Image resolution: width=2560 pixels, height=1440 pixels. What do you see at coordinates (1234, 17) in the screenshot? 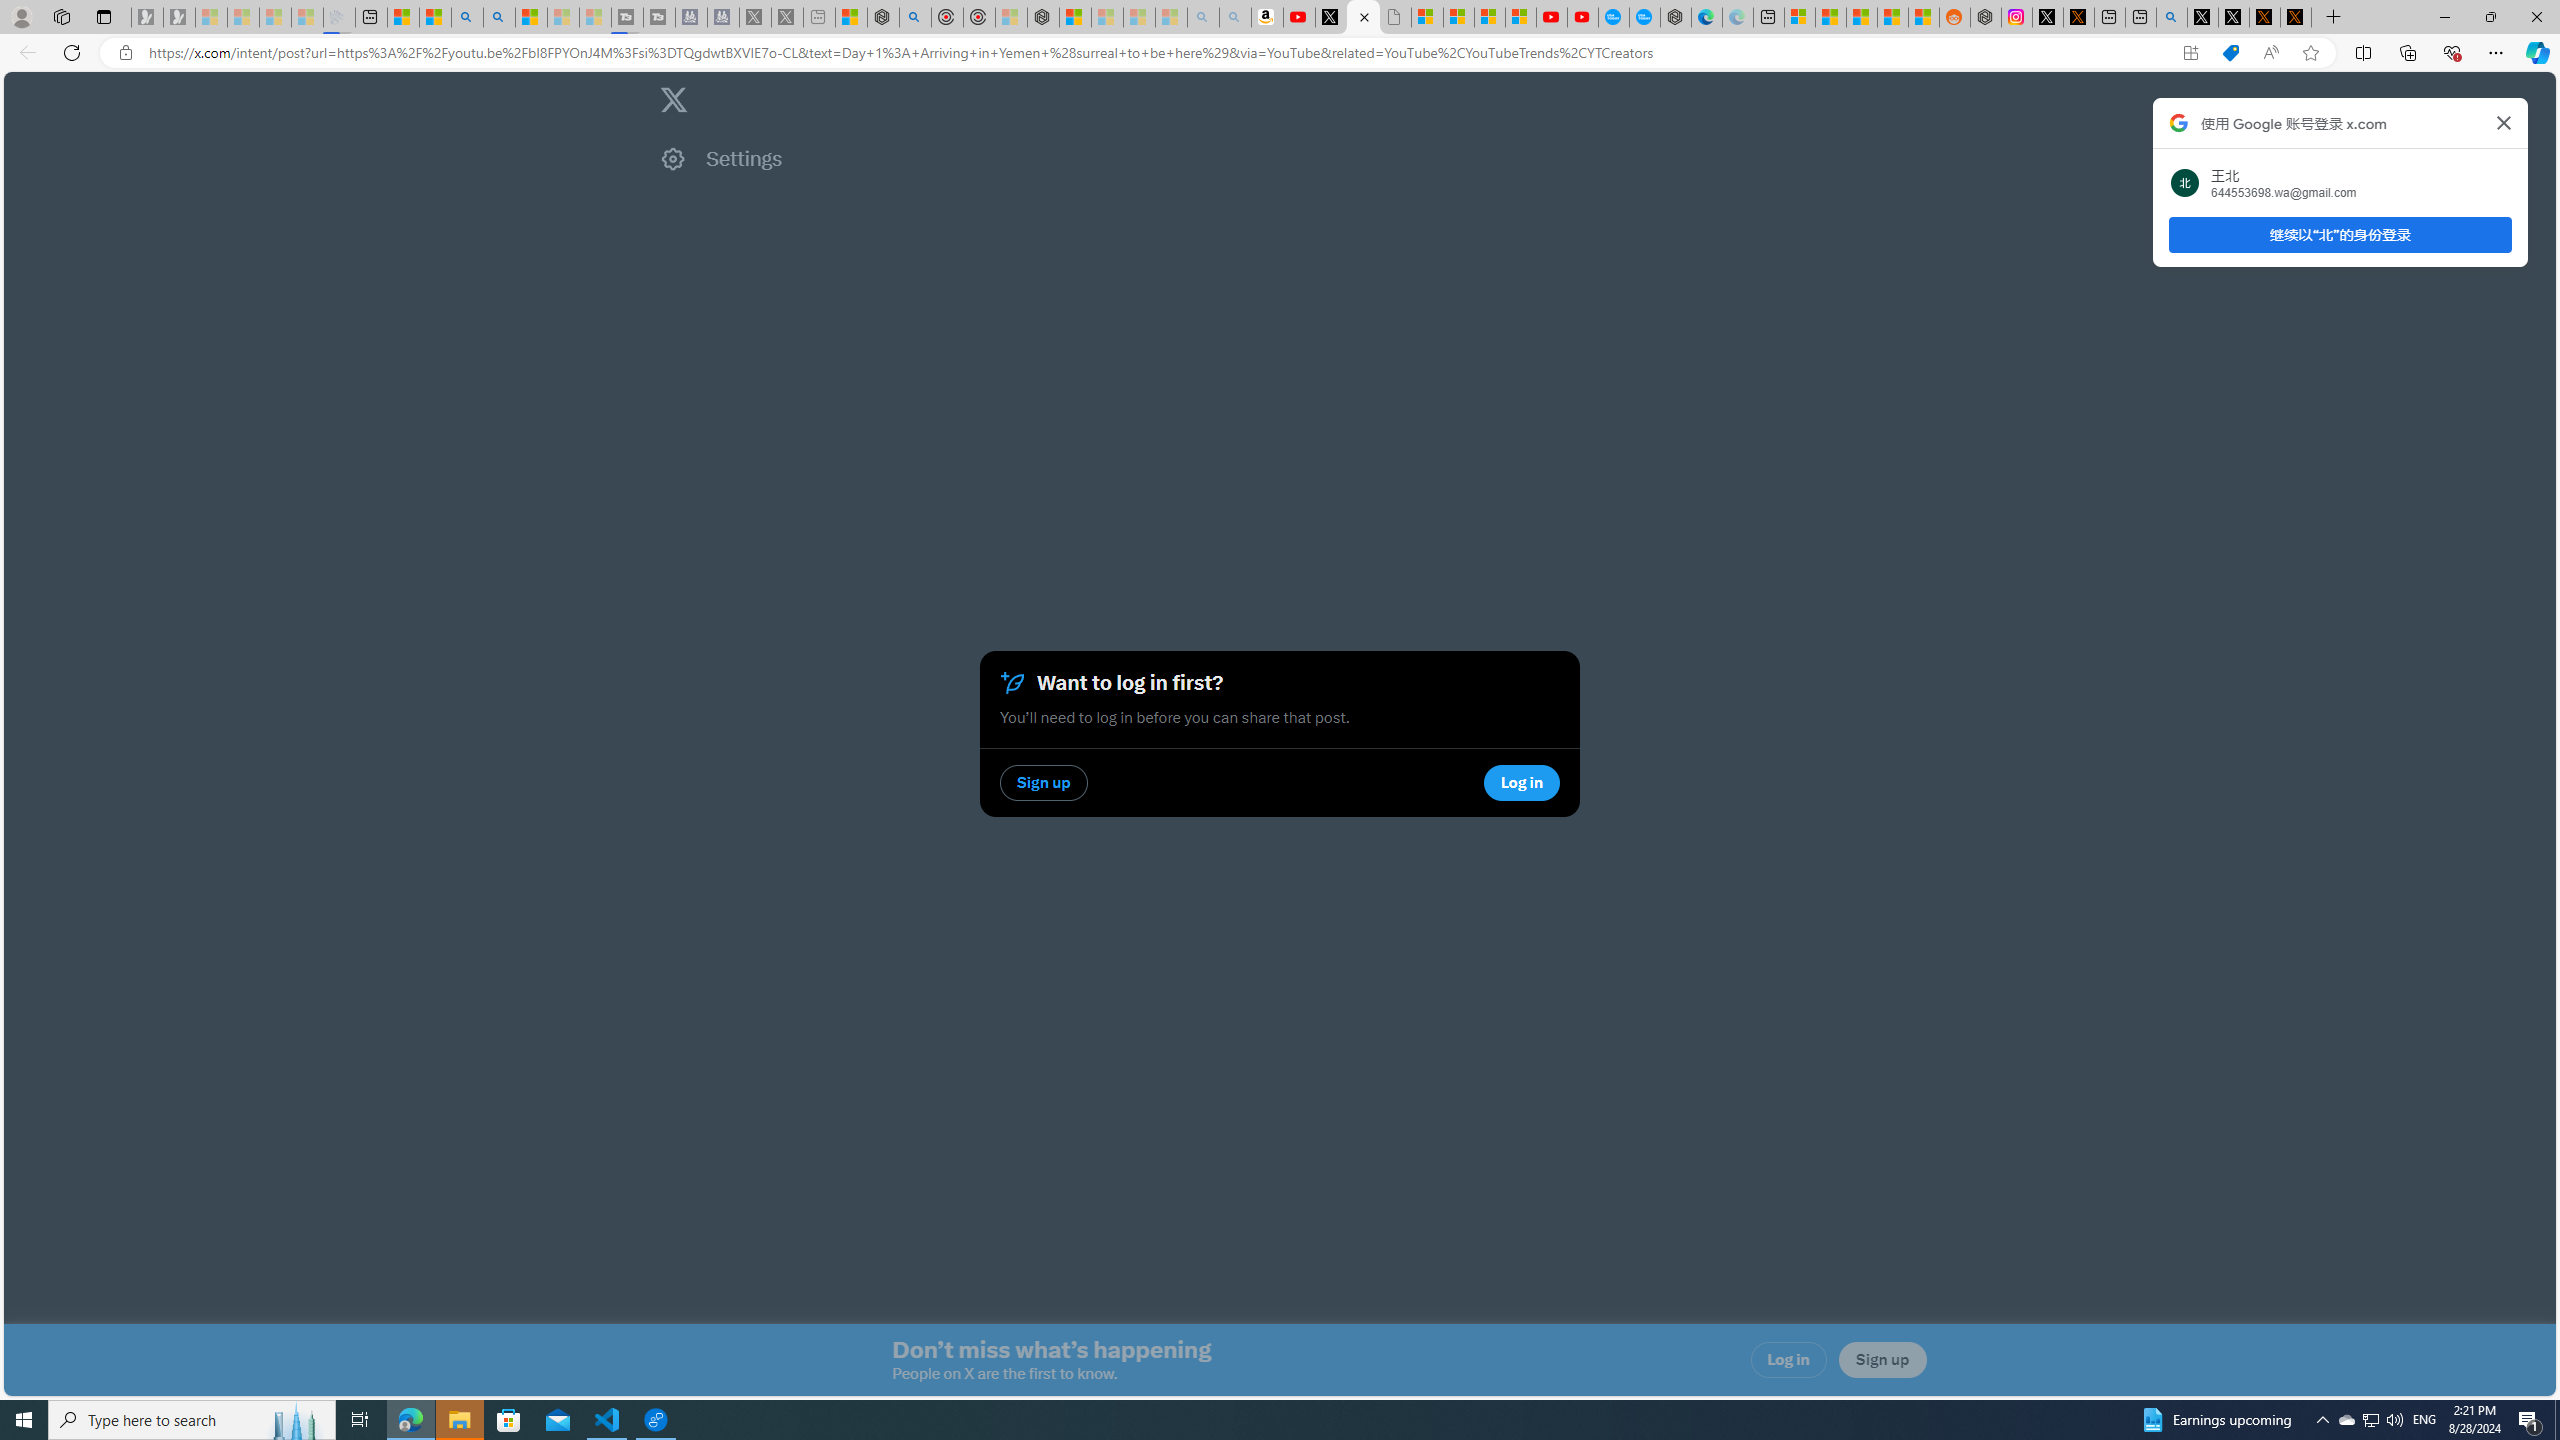
I see `Amazon Echo Dot PNG - Search Images - Sleeping` at bounding box center [1234, 17].